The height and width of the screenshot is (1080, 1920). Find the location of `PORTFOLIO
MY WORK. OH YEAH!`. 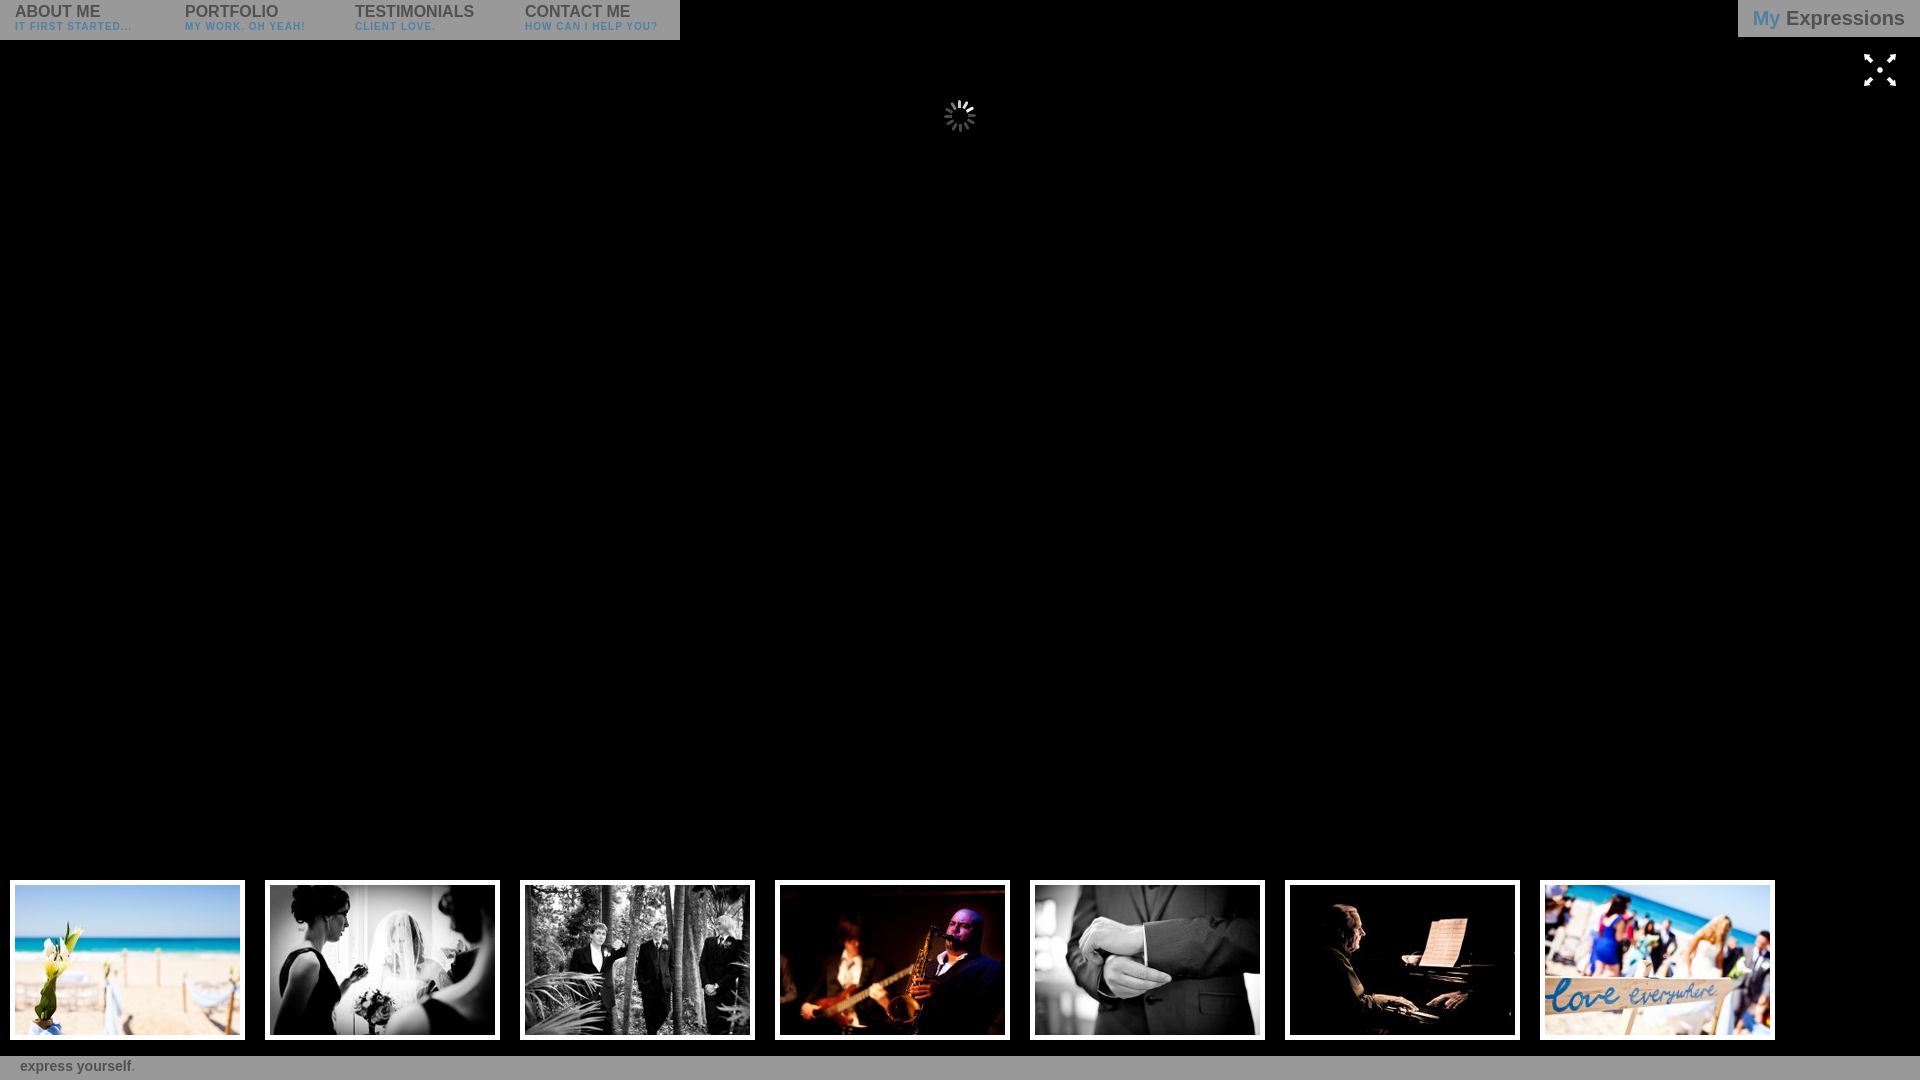

PORTFOLIO
MY WORK. OH YEAH! is located at coordinates (255, 20).